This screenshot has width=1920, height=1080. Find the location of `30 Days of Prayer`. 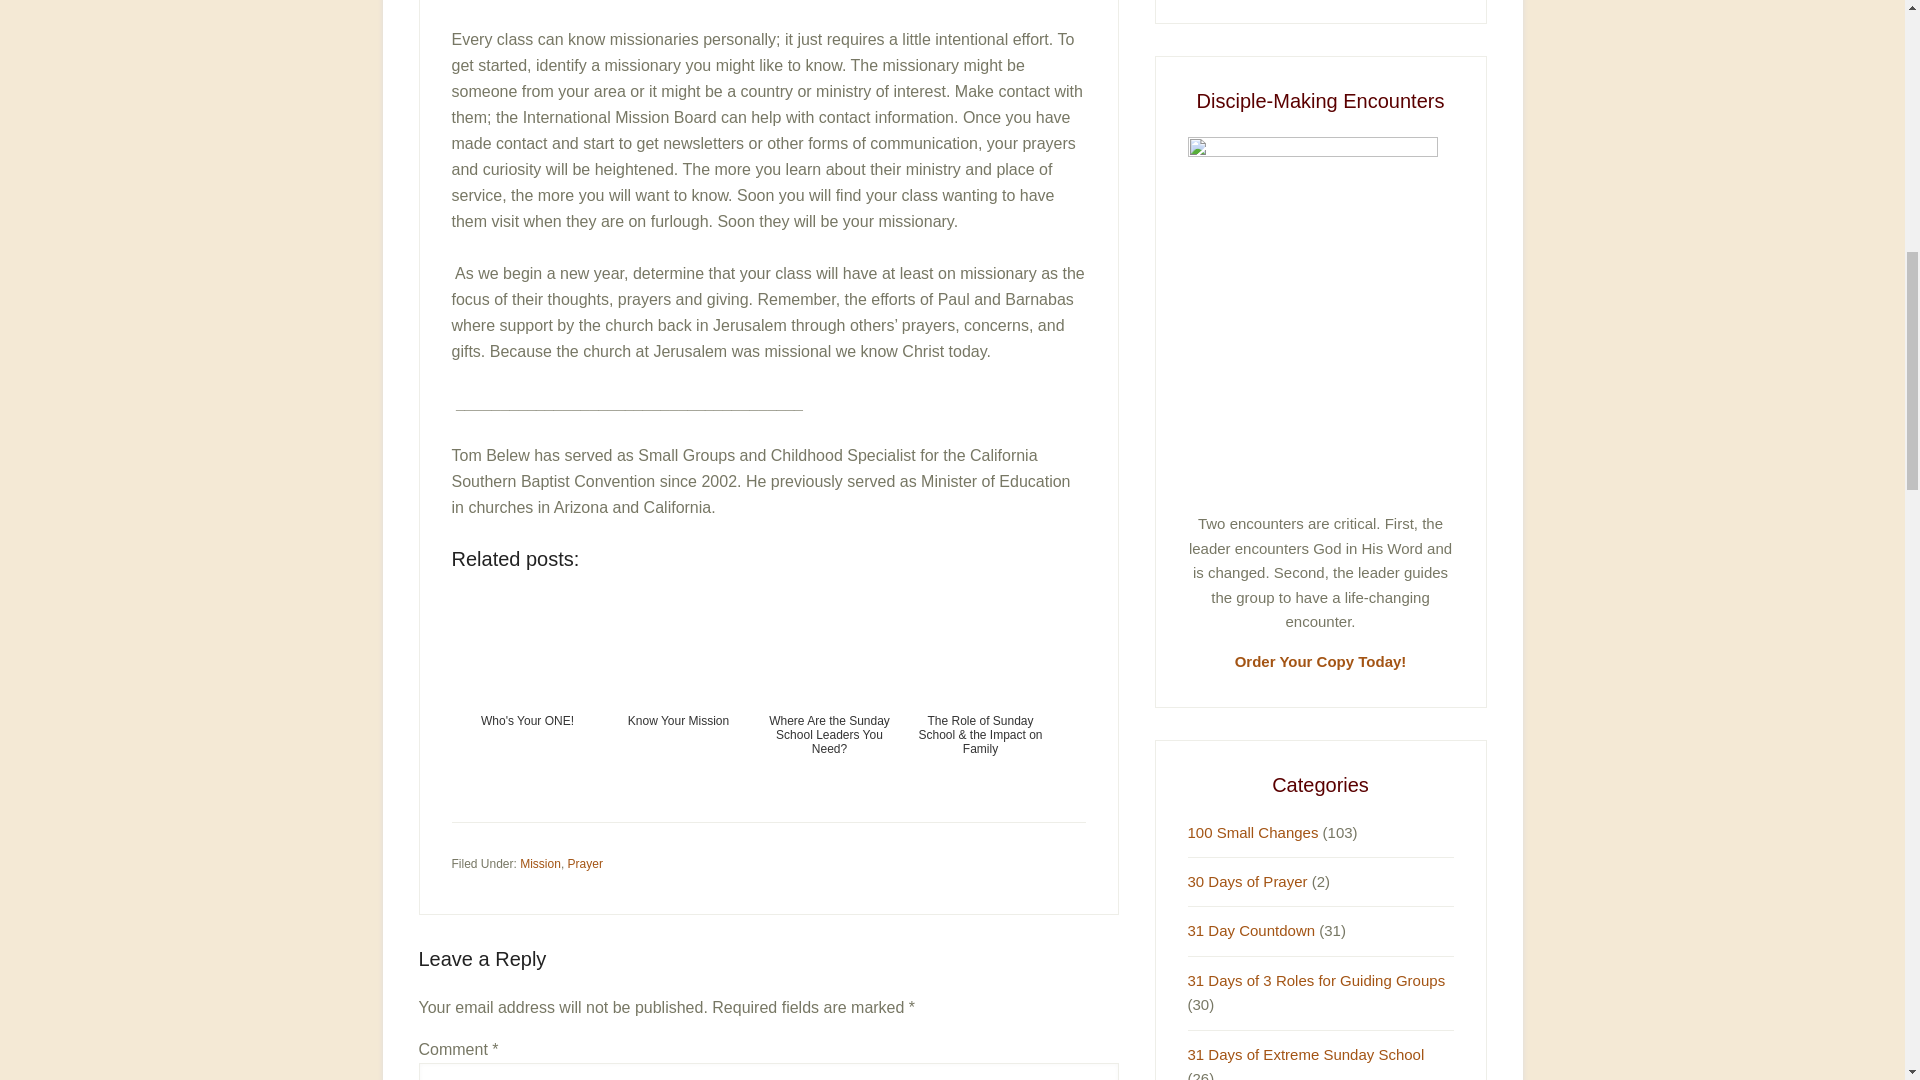

30 Days of Prayer is located at coordinates (1248, 880).